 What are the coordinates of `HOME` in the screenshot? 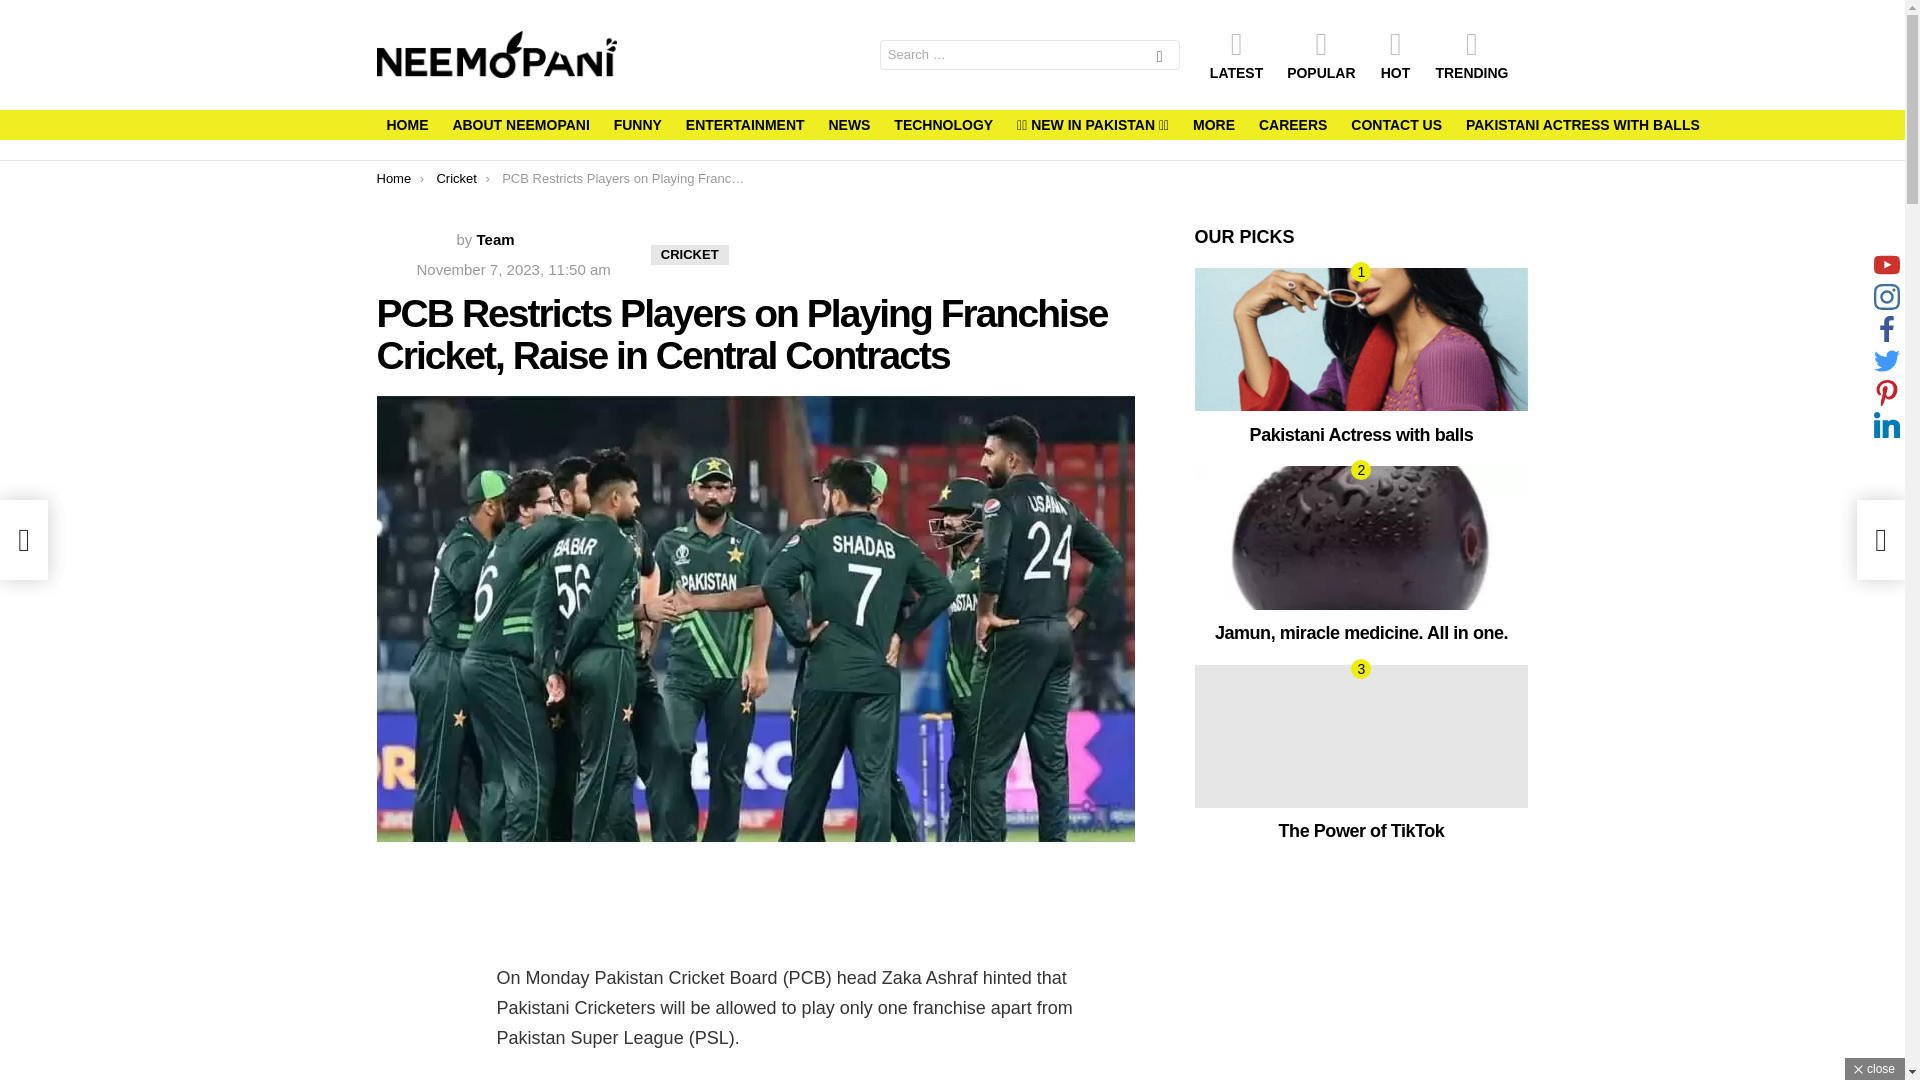 It's located at (406, 125).